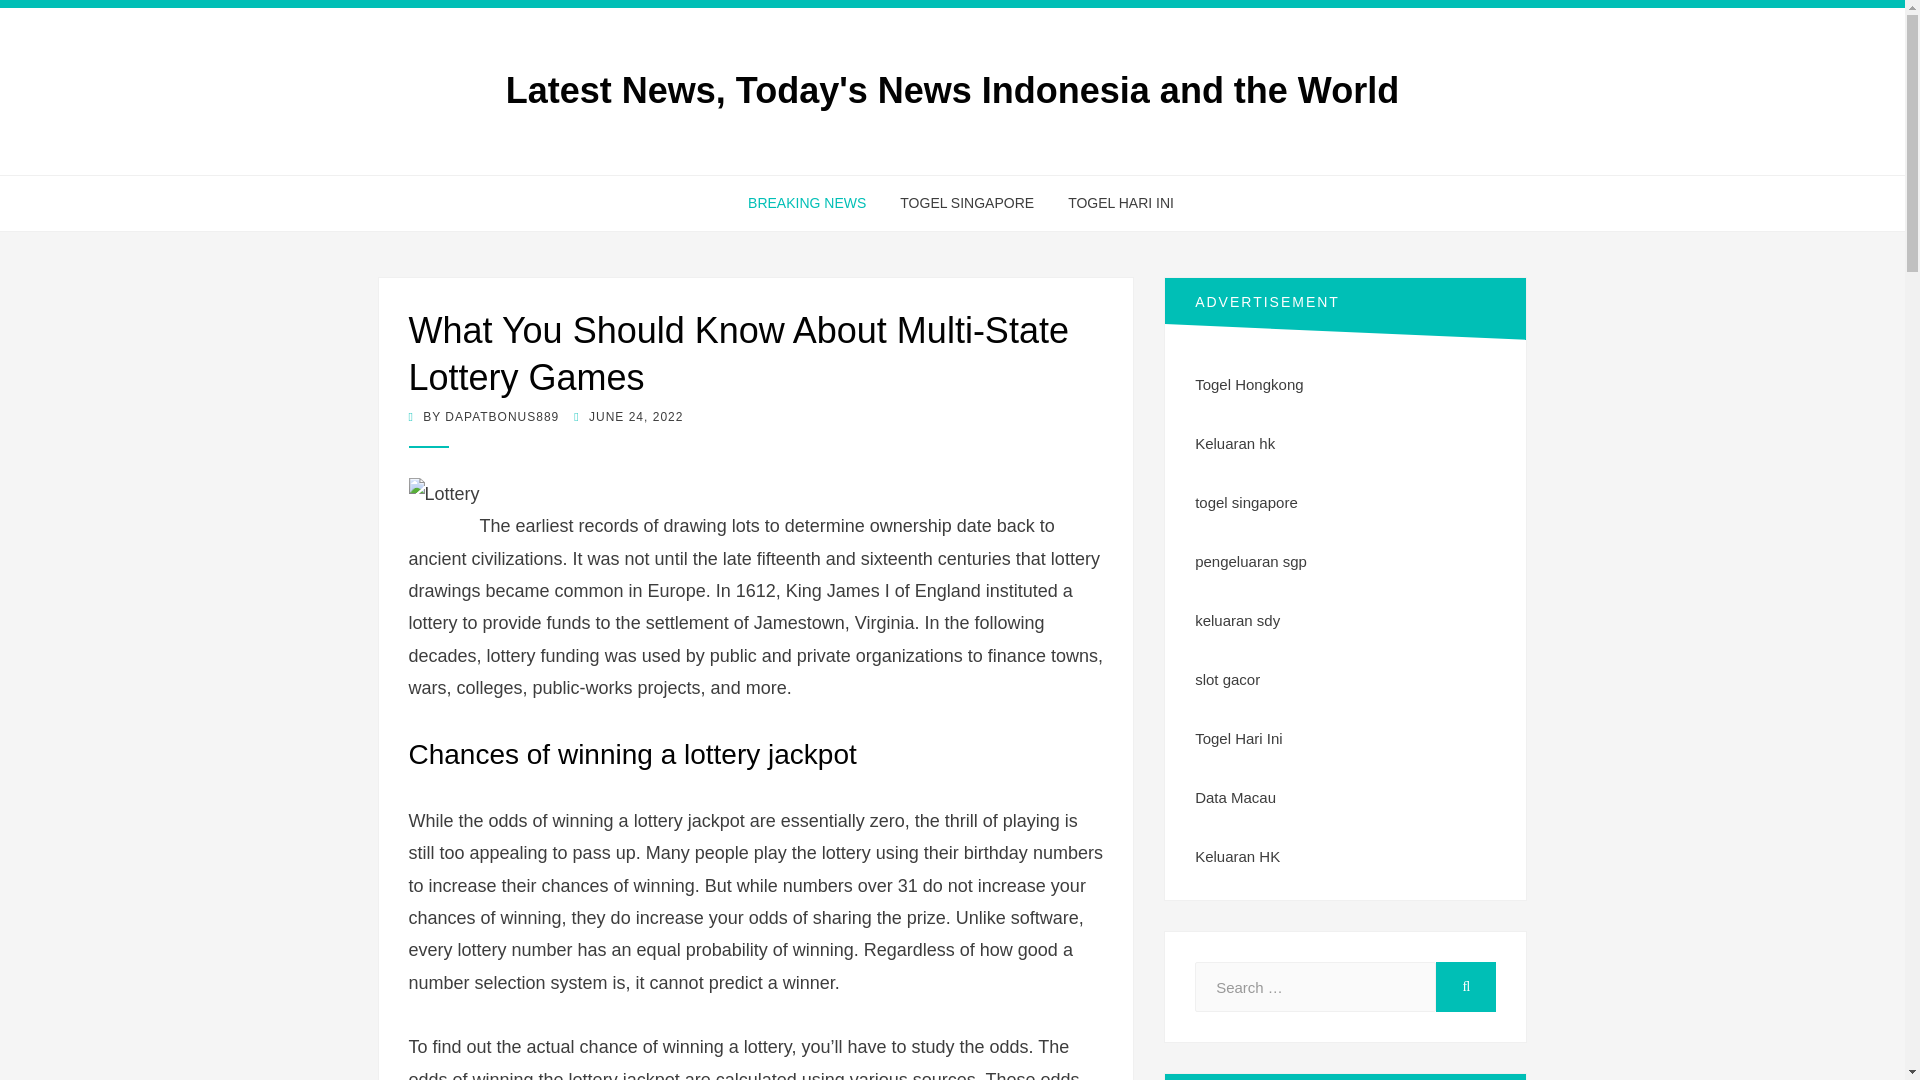 The width and height of the screenshot is (1920, 1080). Describe the element at coordinates (1466, 986) in the screenshot. I see `SEARCH` at that location.